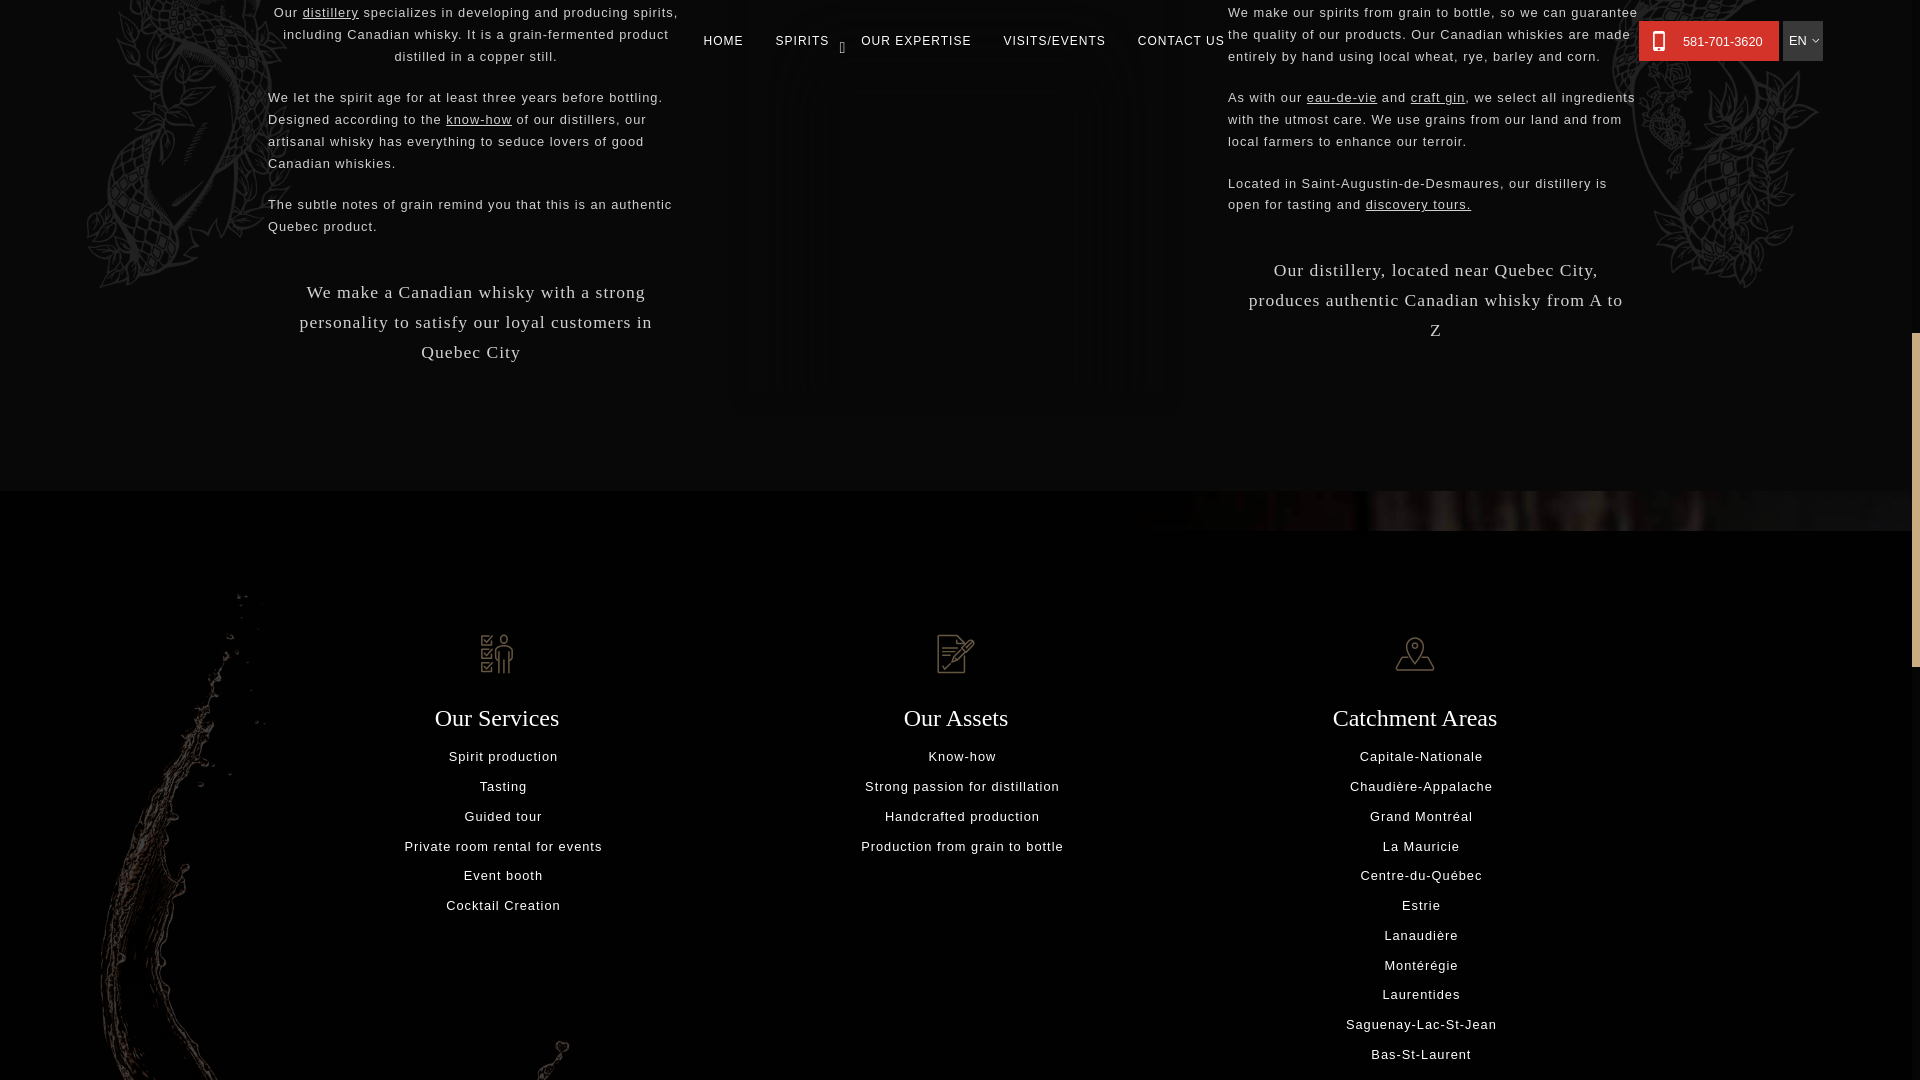 This screenshot has width=1920, height=1080. I want to click on know-how, so click(478, 120).